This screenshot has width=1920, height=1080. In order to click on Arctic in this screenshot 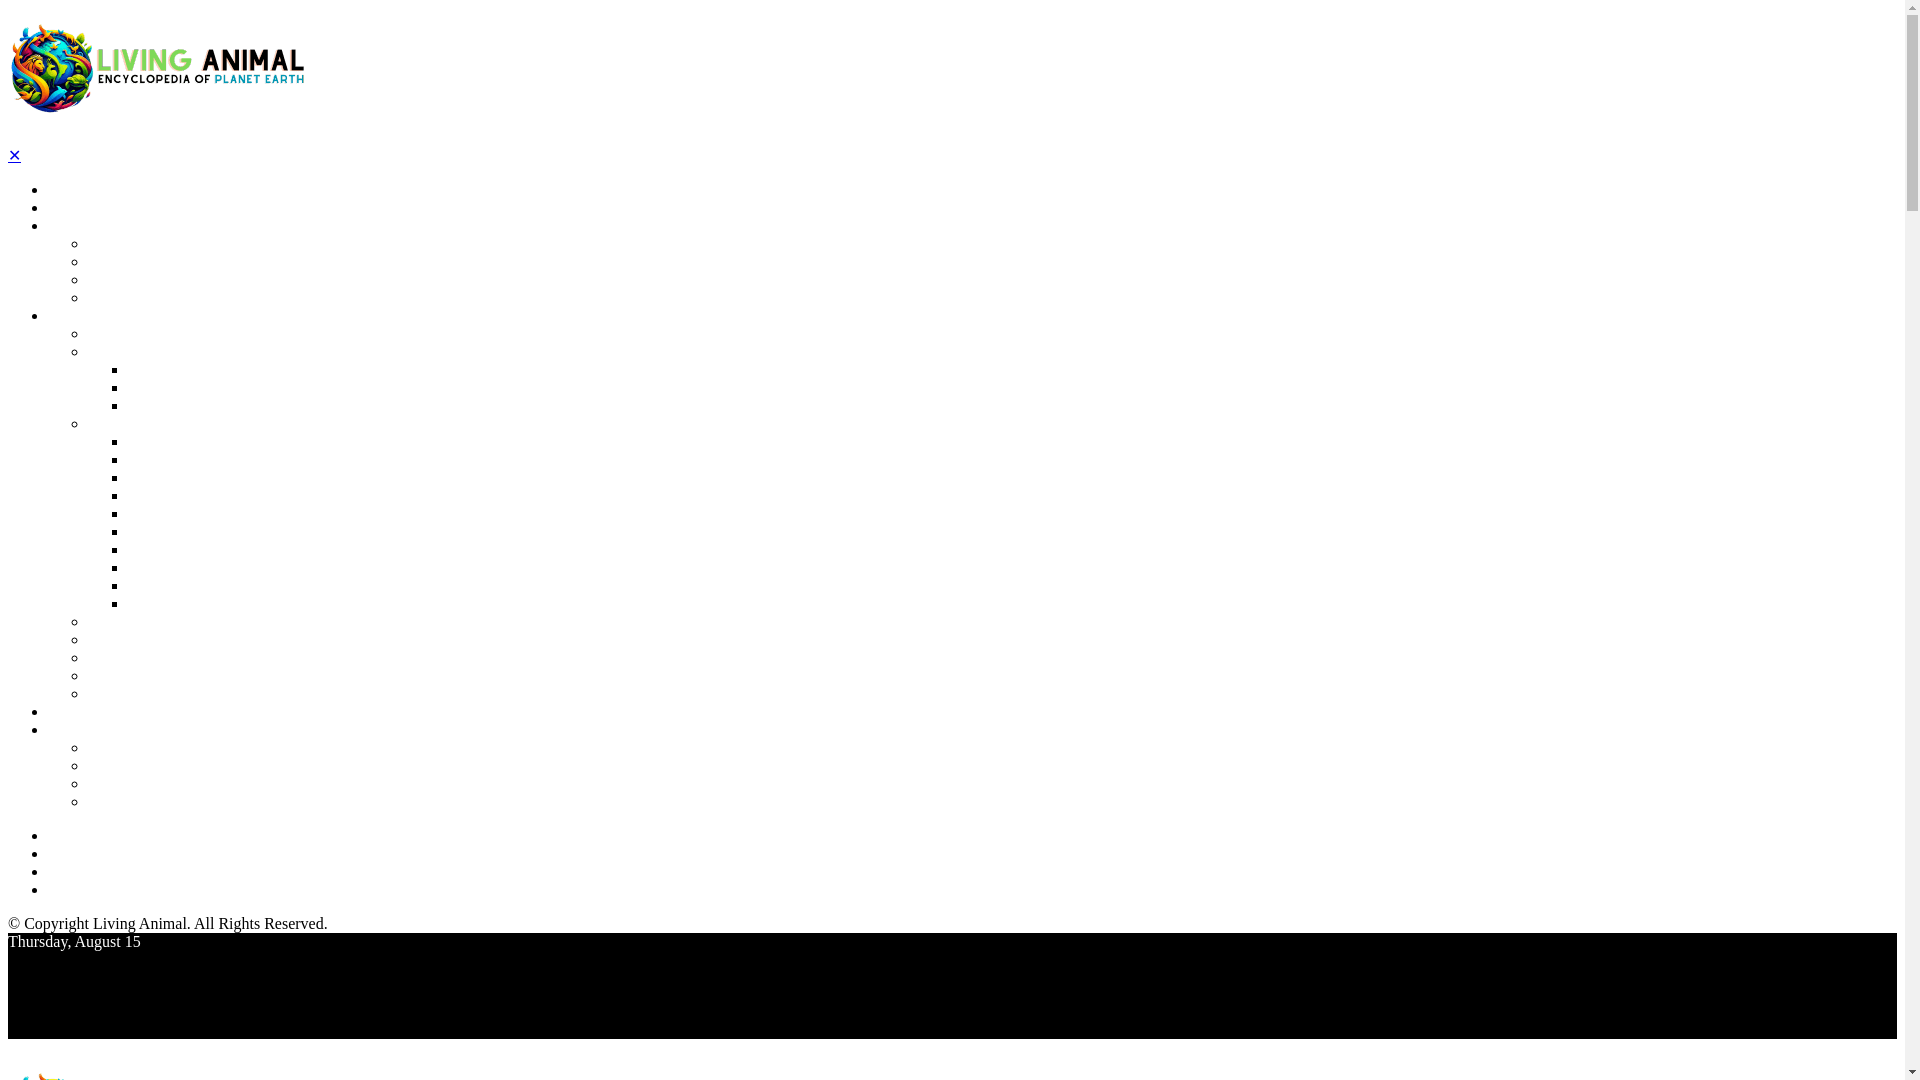, I will do `click(148, 496)`.